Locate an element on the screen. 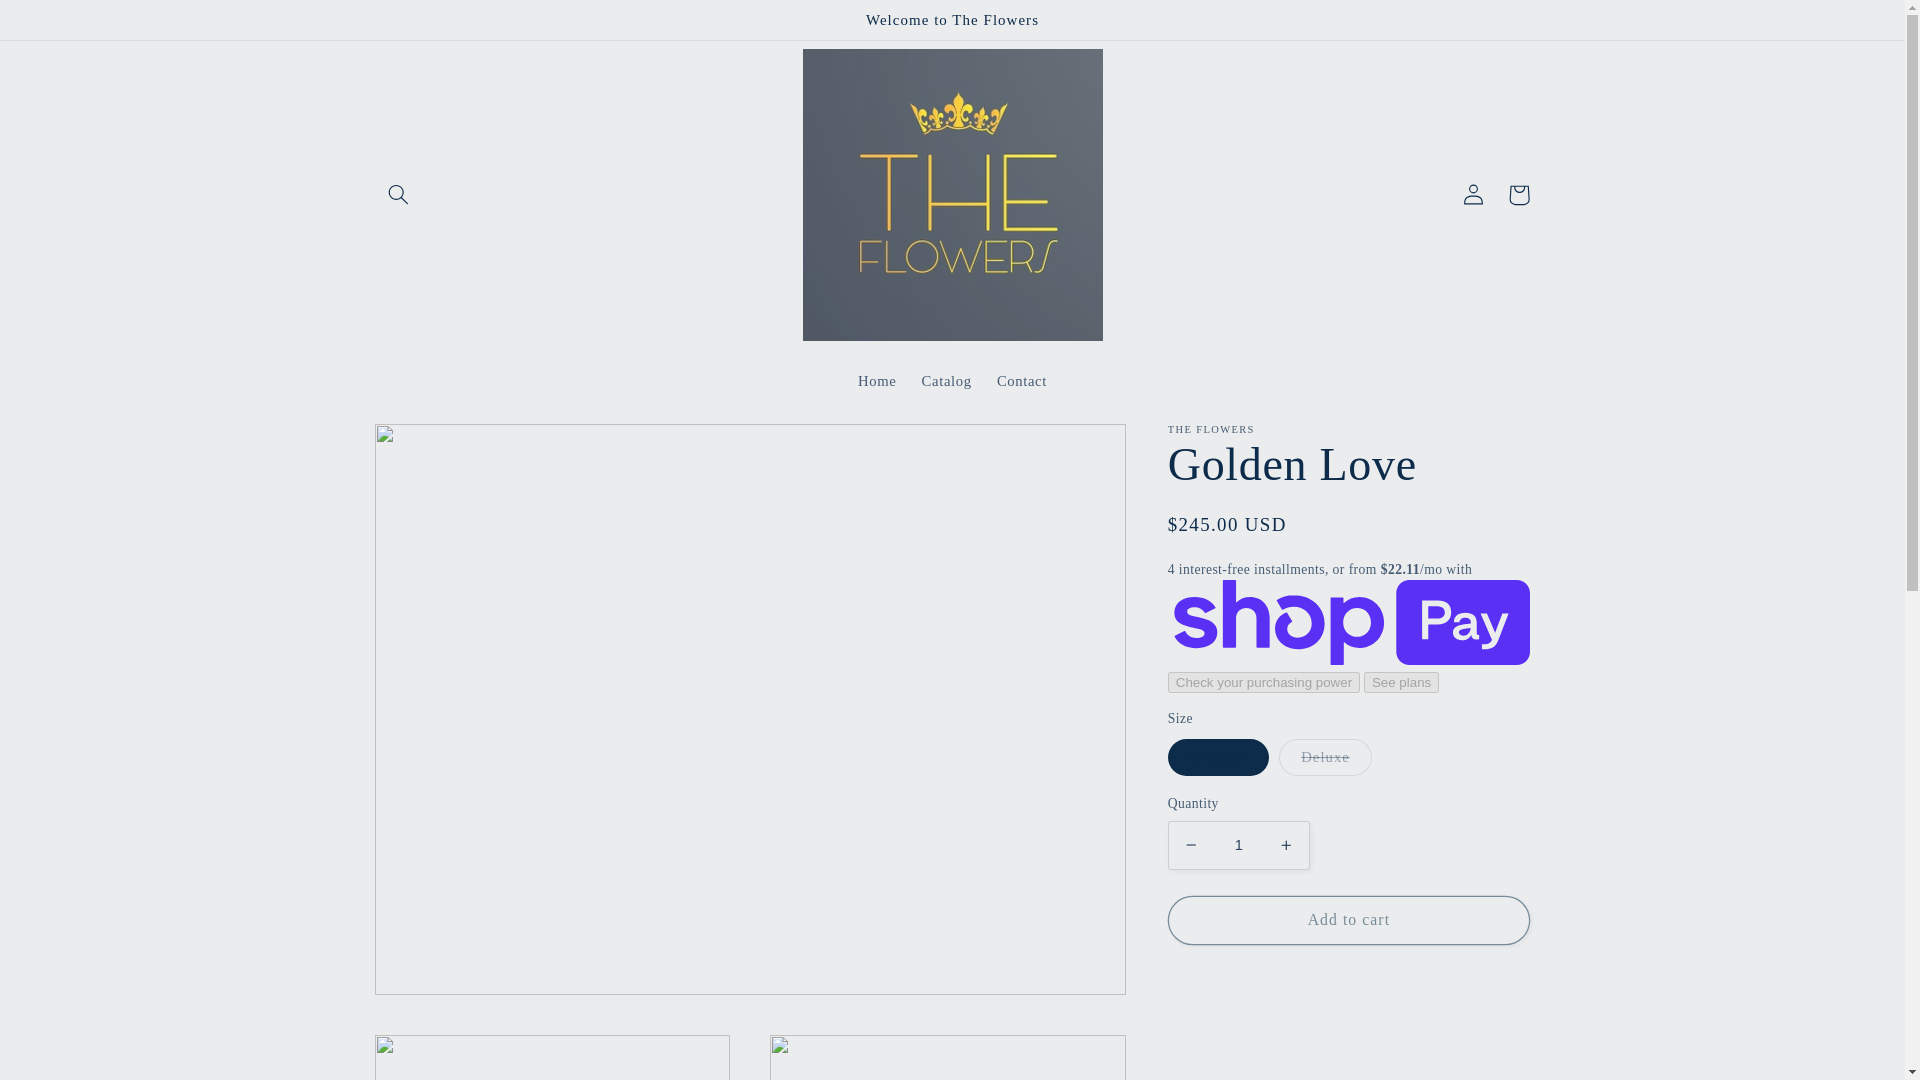 The height and width of the screenshot is (1080, 1920). Cart is located at coordinates (1518, 194).